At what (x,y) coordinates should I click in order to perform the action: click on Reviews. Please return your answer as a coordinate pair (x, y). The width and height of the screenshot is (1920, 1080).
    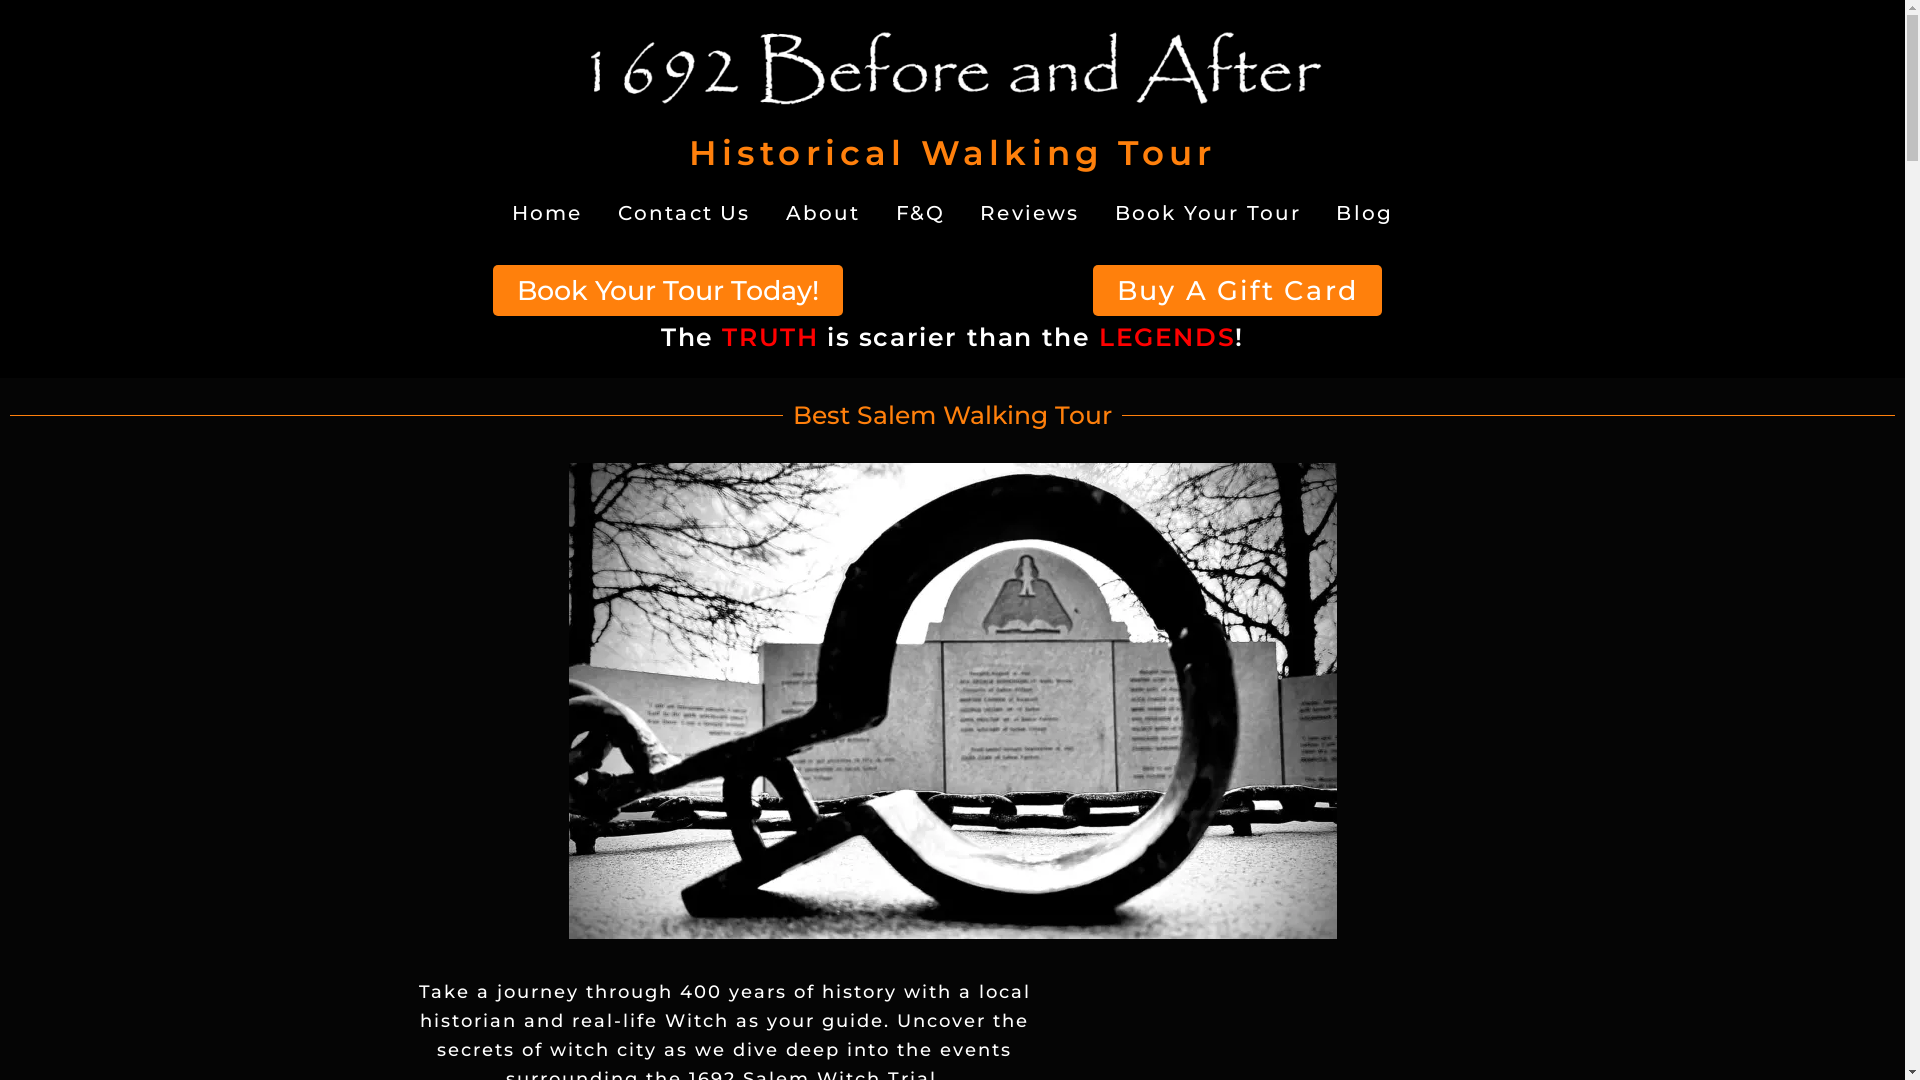
    Looking at the image, I should click on (1030, 214).